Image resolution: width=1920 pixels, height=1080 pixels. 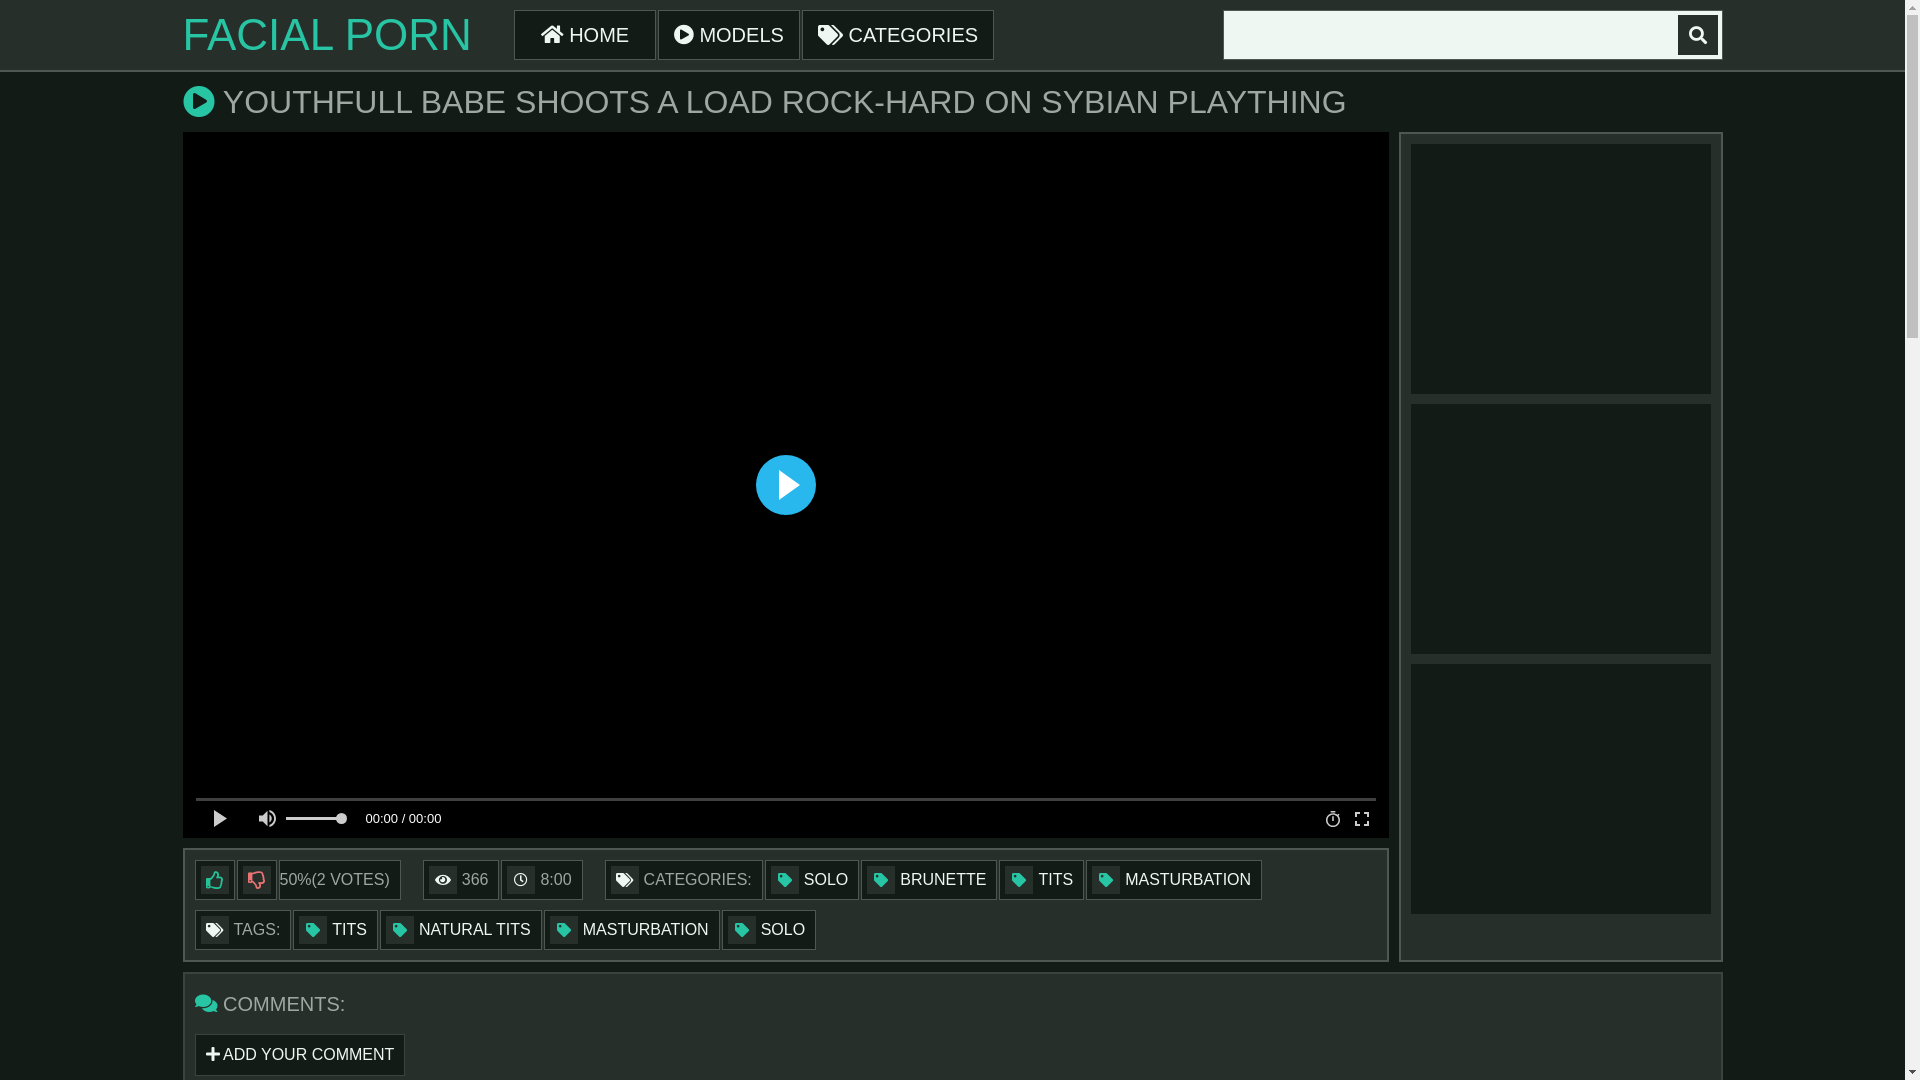 What do you see at coordinates (812, 880) in the screenshot?
I see `SOLO` at bounding box center [812, 880].